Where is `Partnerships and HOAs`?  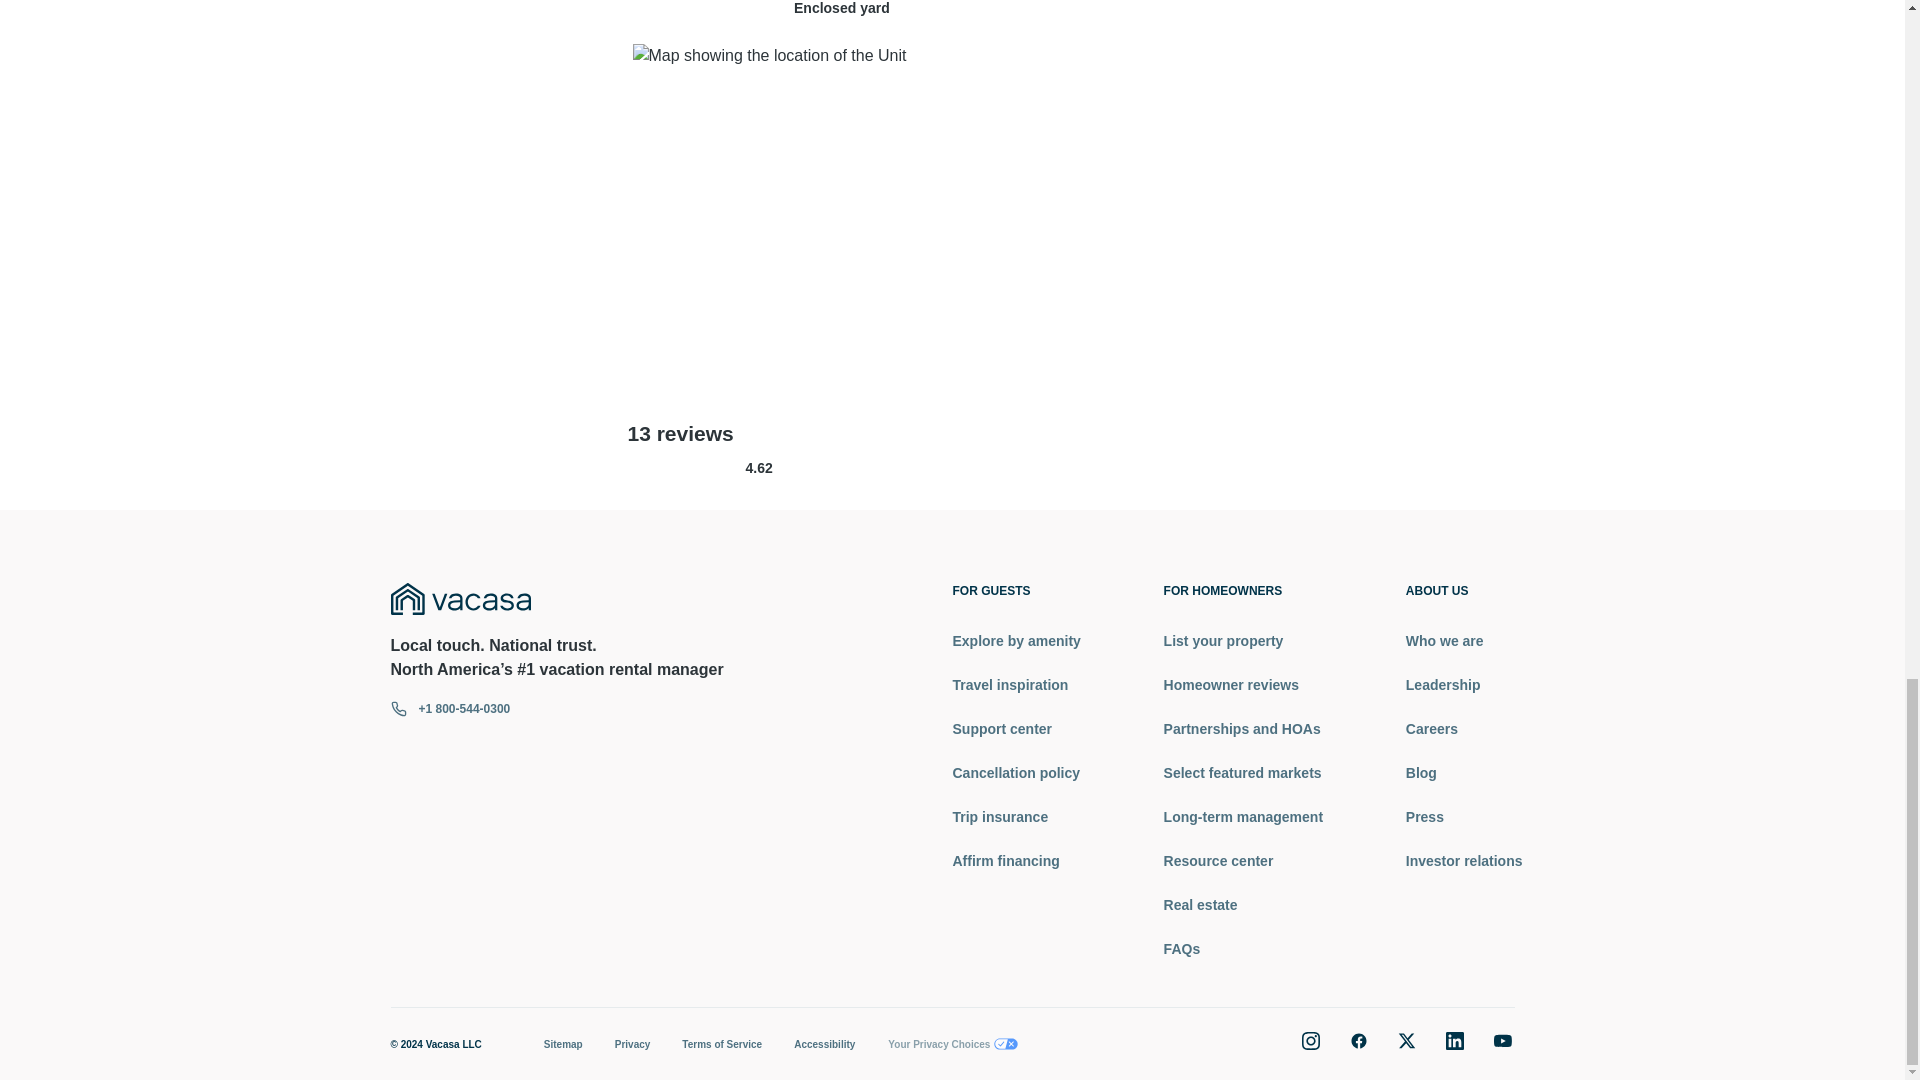
Partnerships and HOAs is located at coordinates (1242, 728).